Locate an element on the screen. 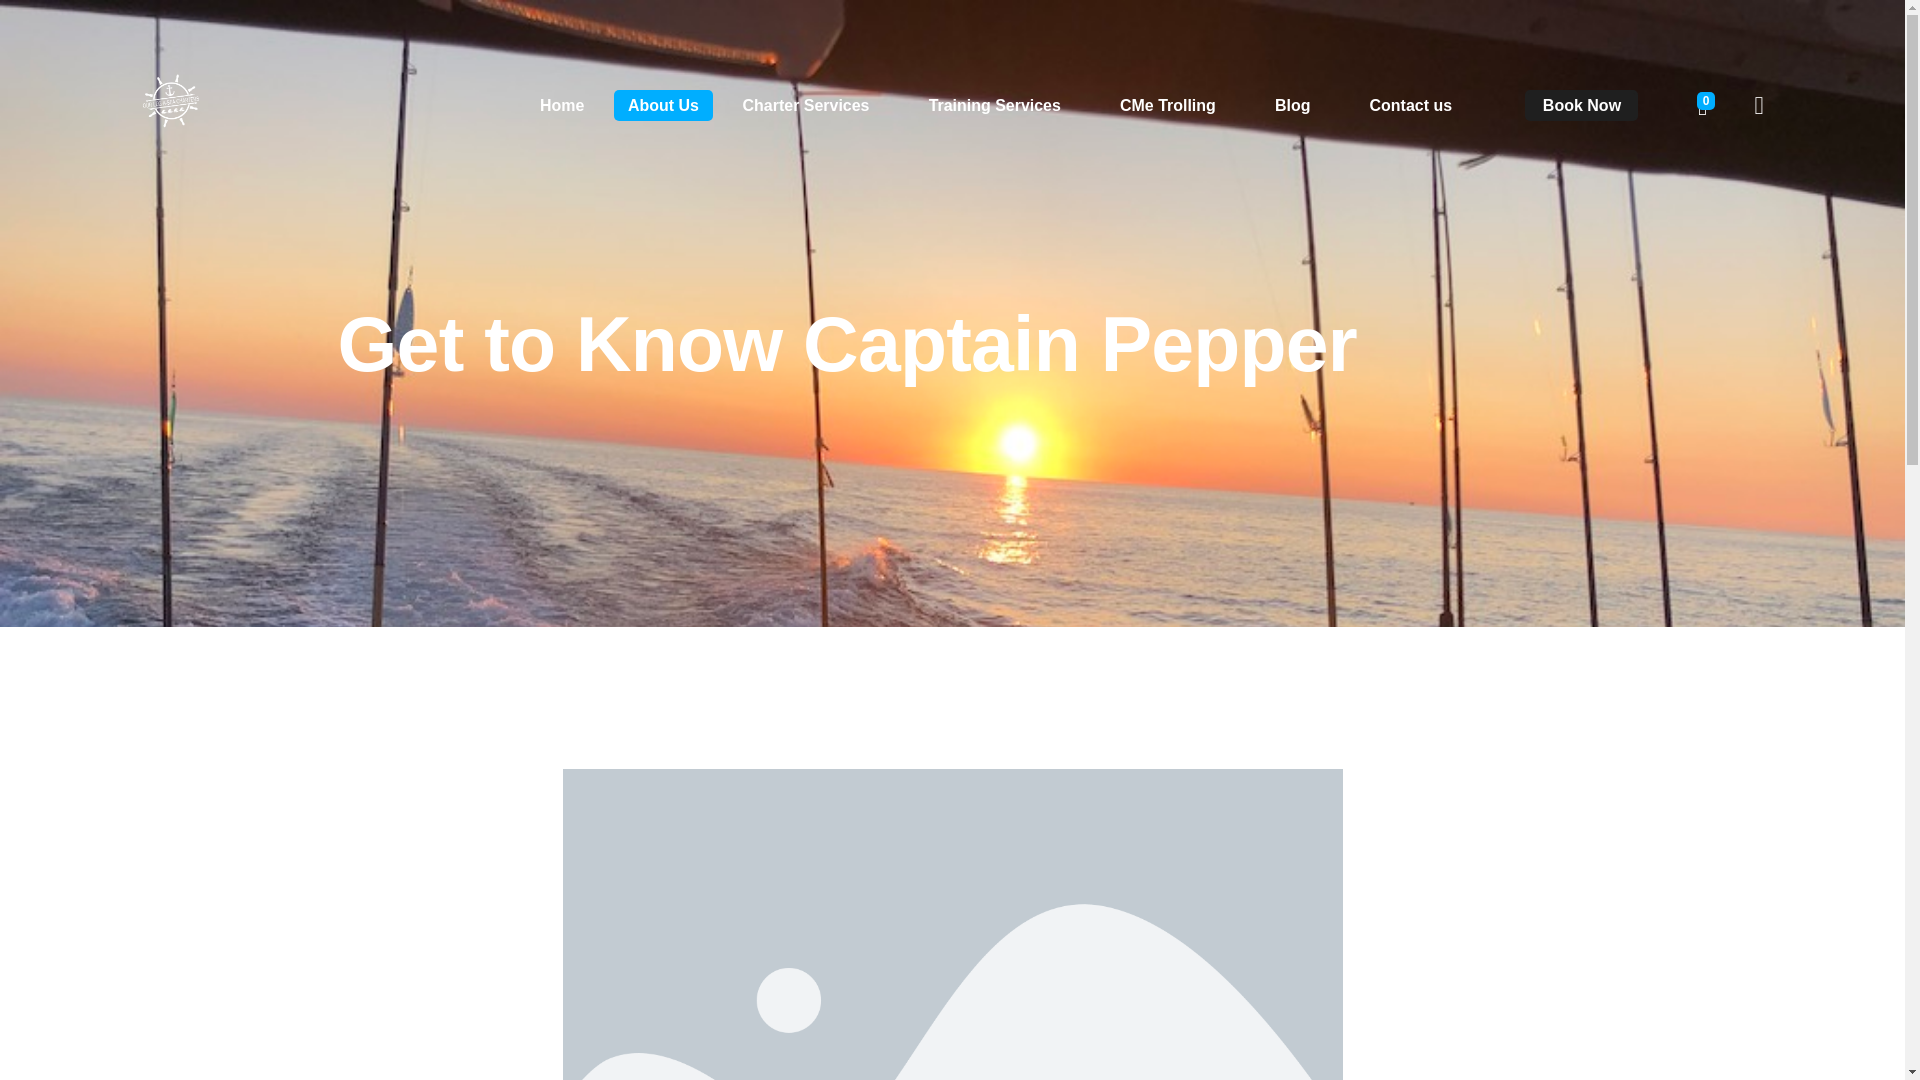 The image size is (1920, 1080). Training Services is located at coordinates (994, 106).